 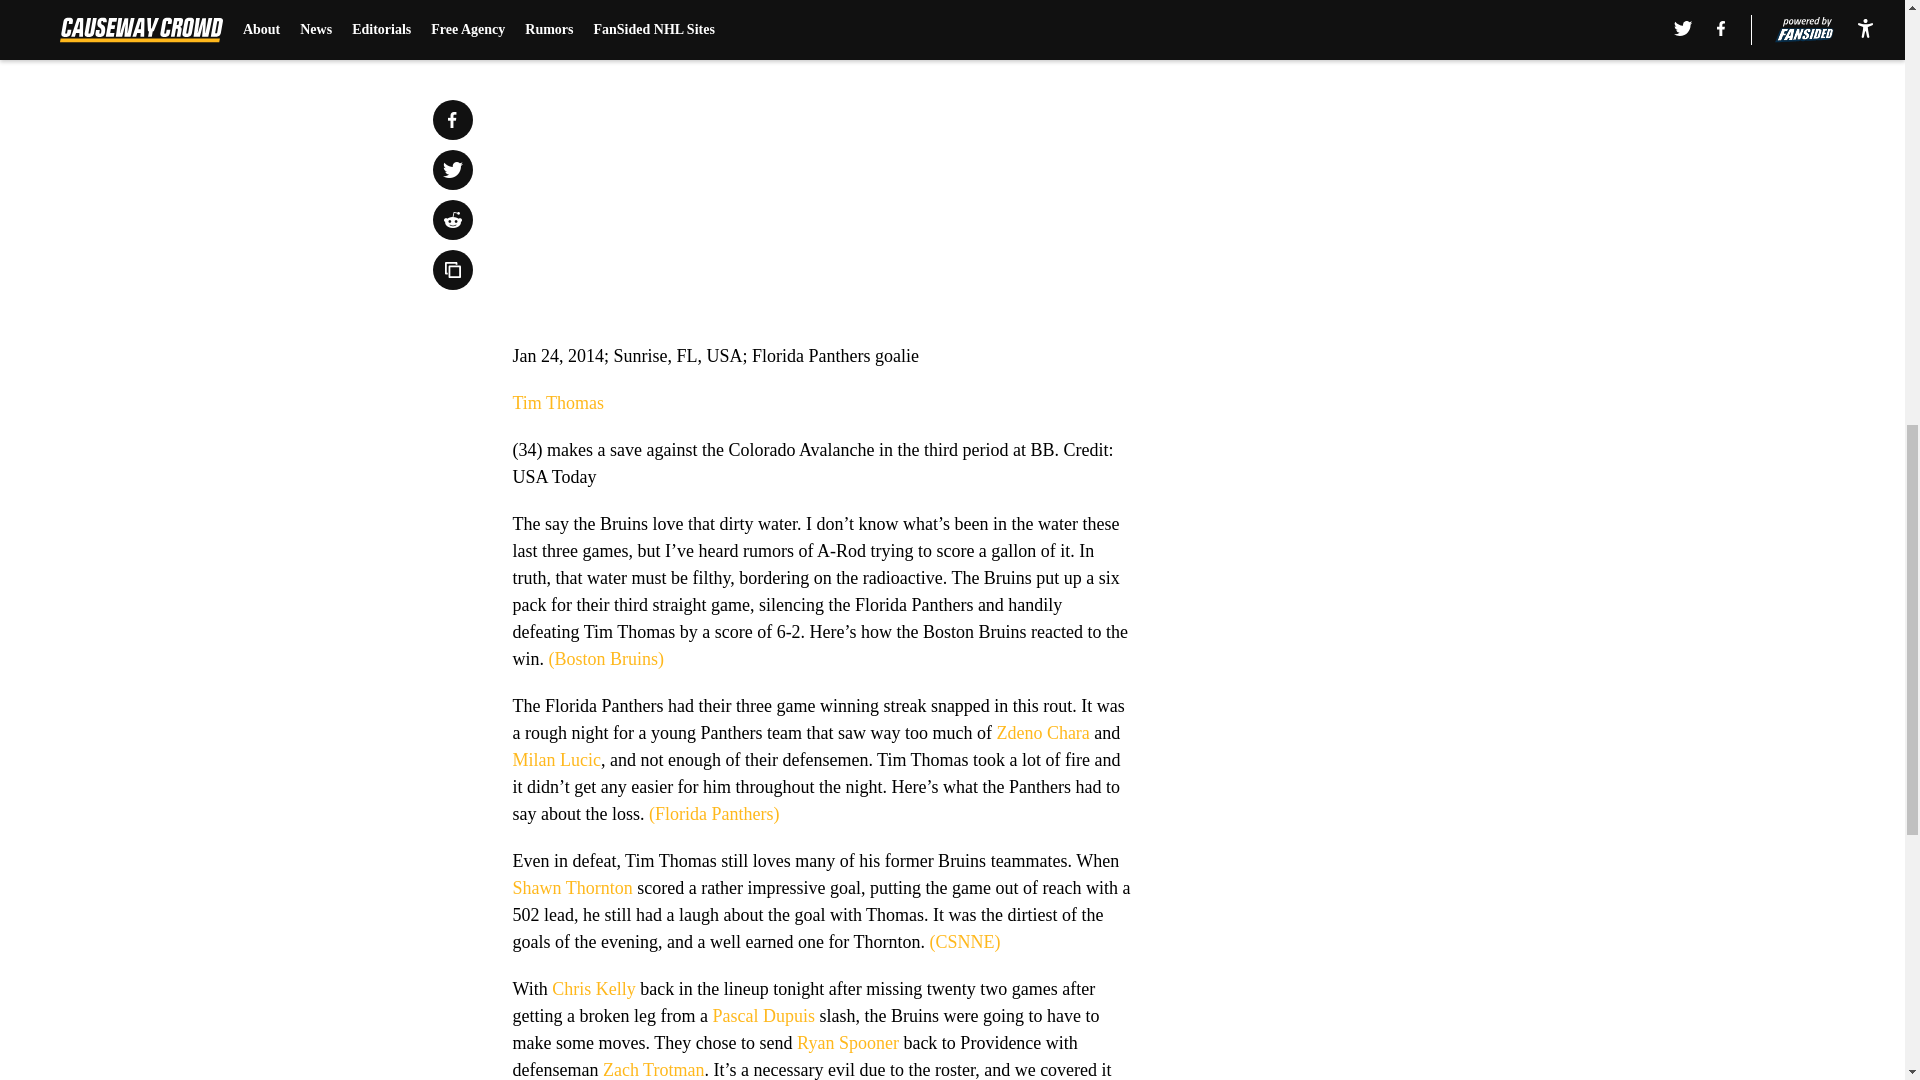 I want to click on Tim Thomas, so click(x=558, y=402).